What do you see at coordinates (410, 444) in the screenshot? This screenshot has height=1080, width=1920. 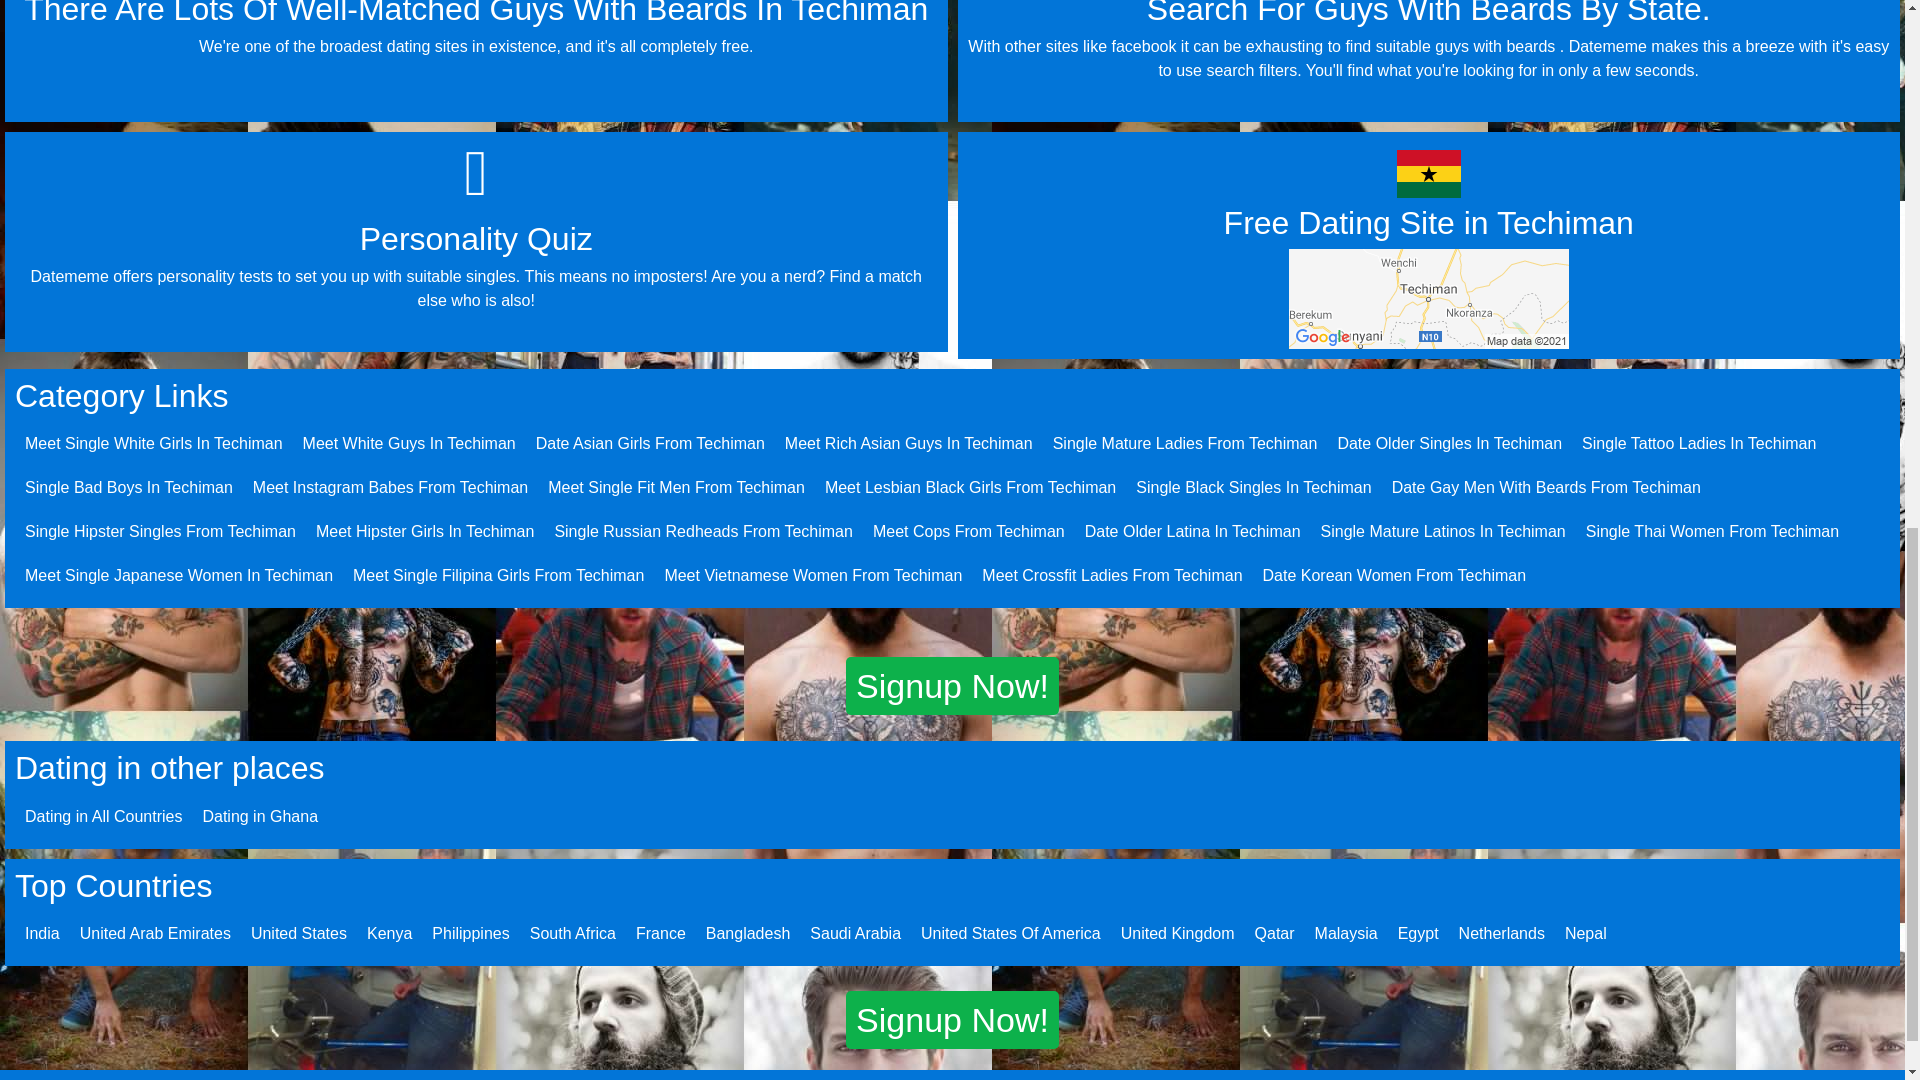 I see `Meet White Guys In Techiman` at bounding box center [410, 444].